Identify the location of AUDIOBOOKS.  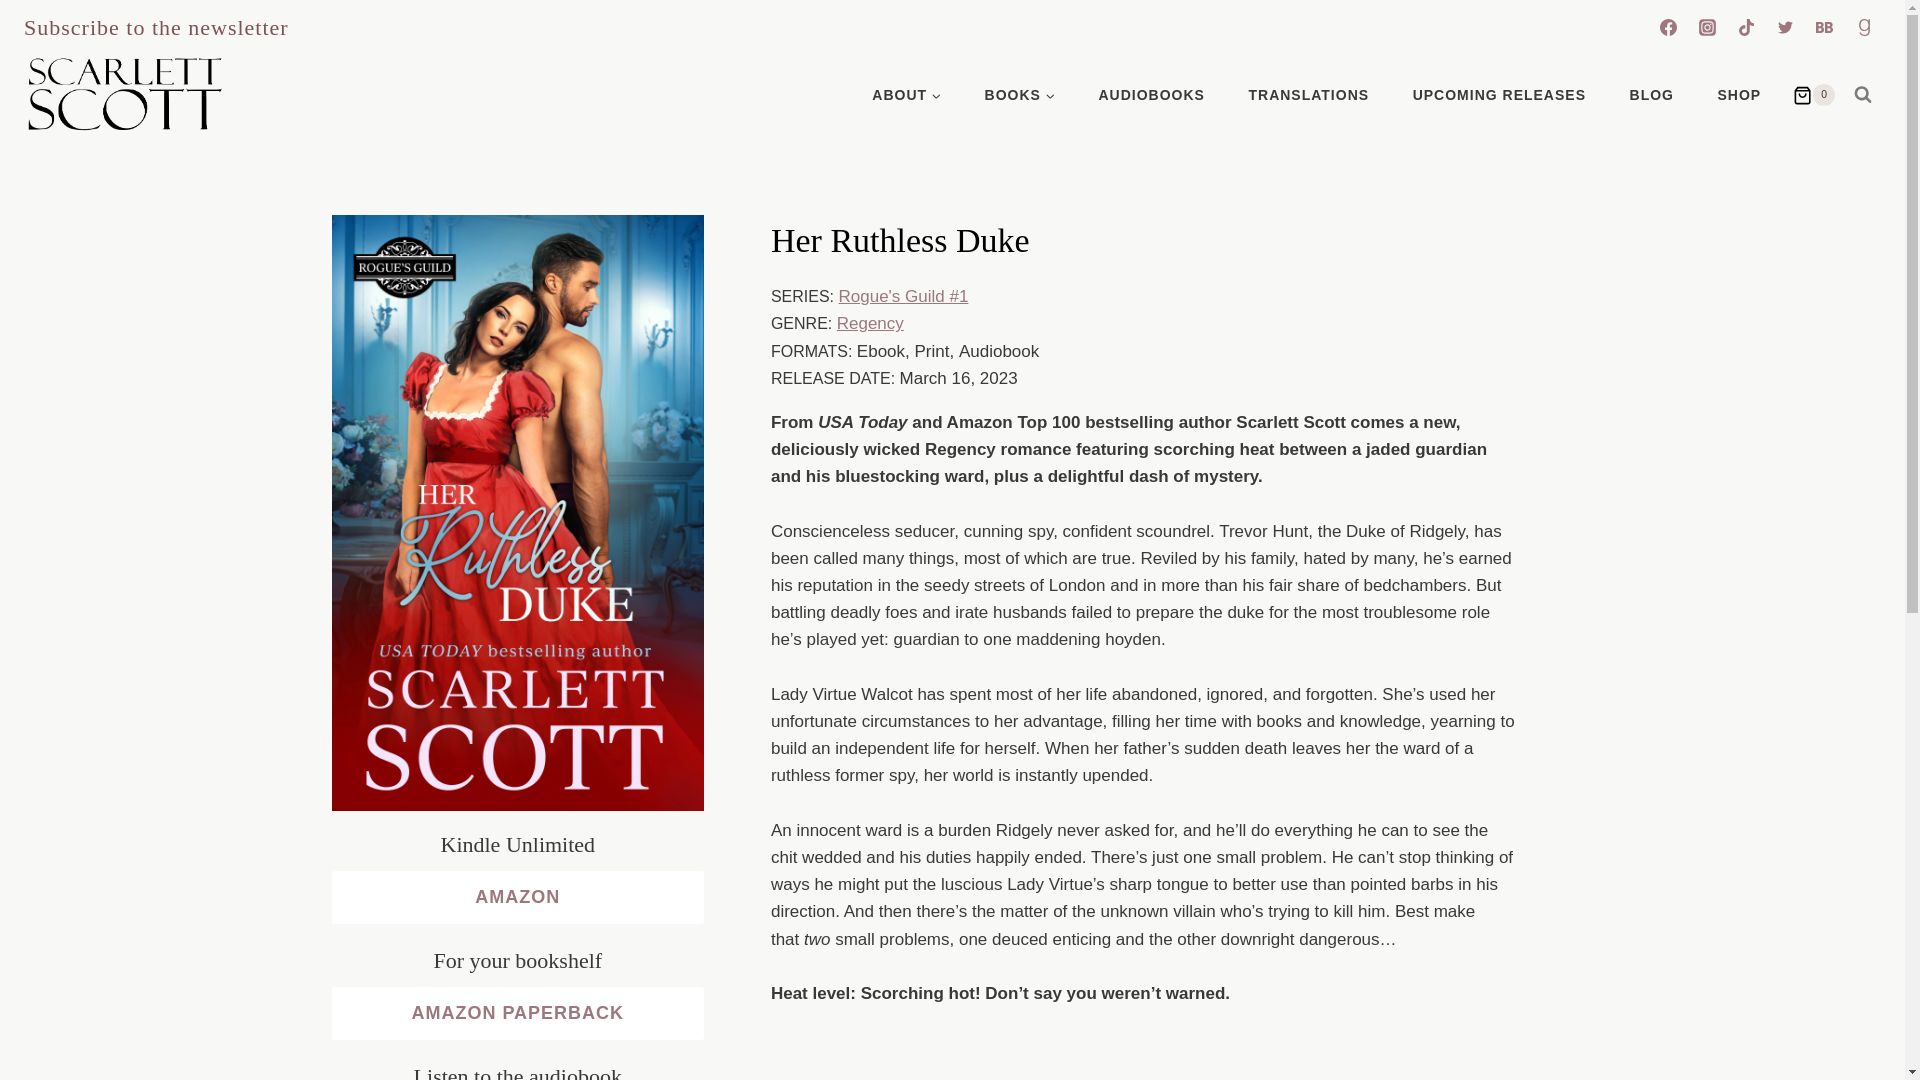
(1152, 94).